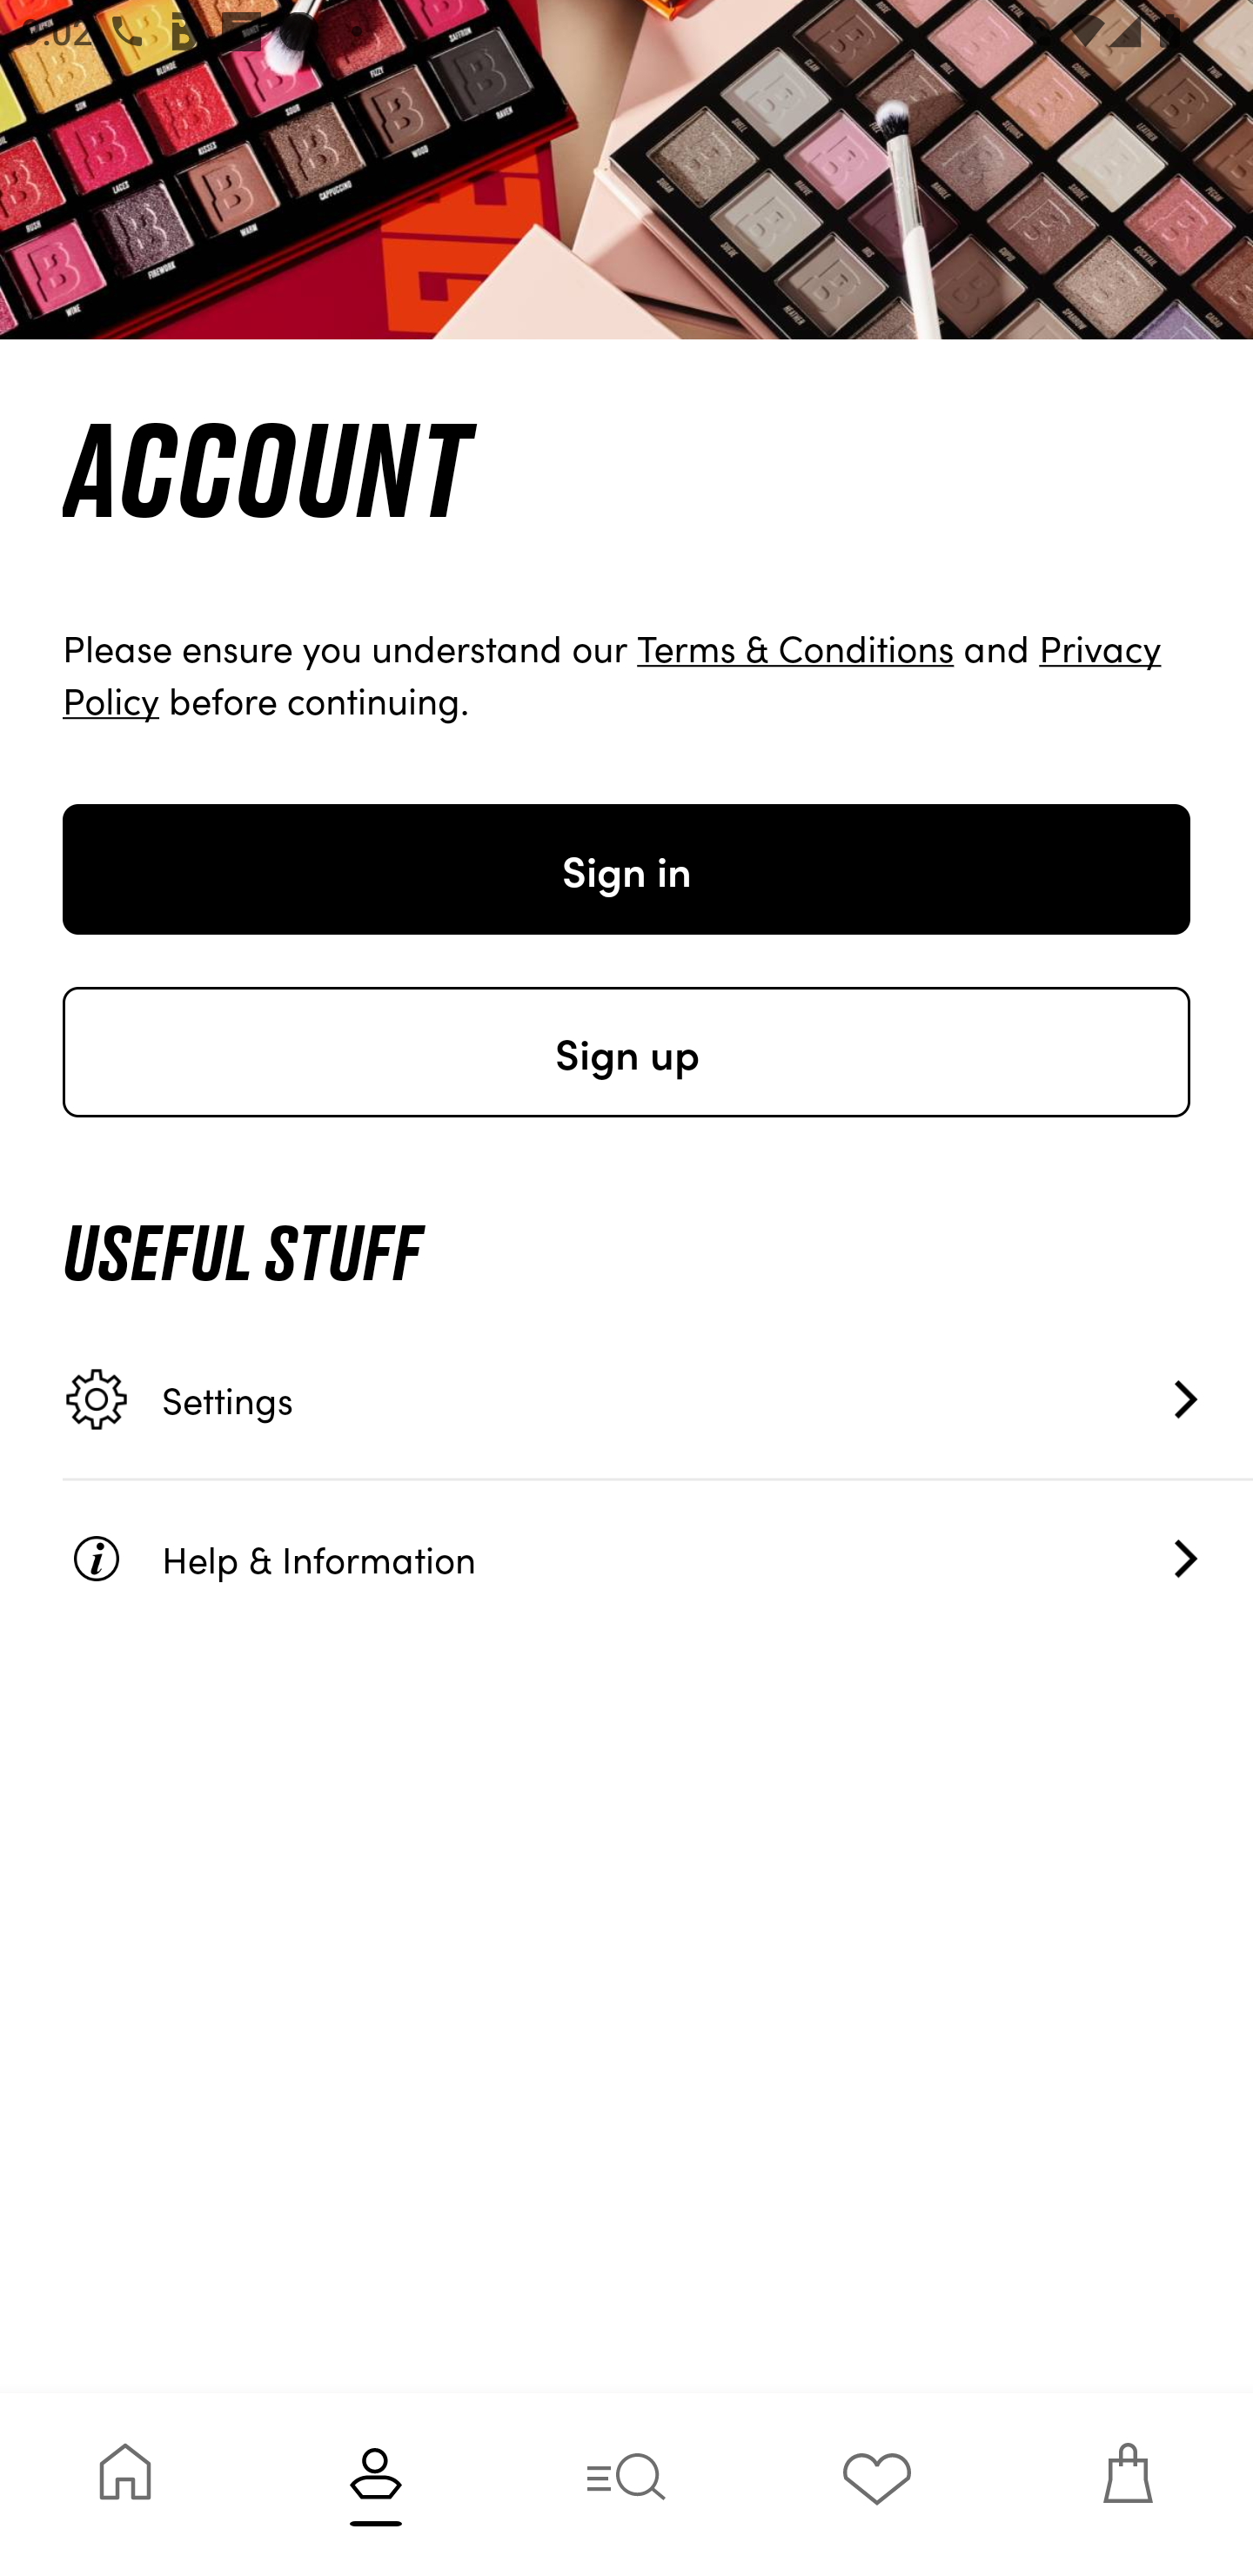  What do you see at coordinates (626, 869) in the screenshot?
I see `Sign in` at bounding box center [626, 869].